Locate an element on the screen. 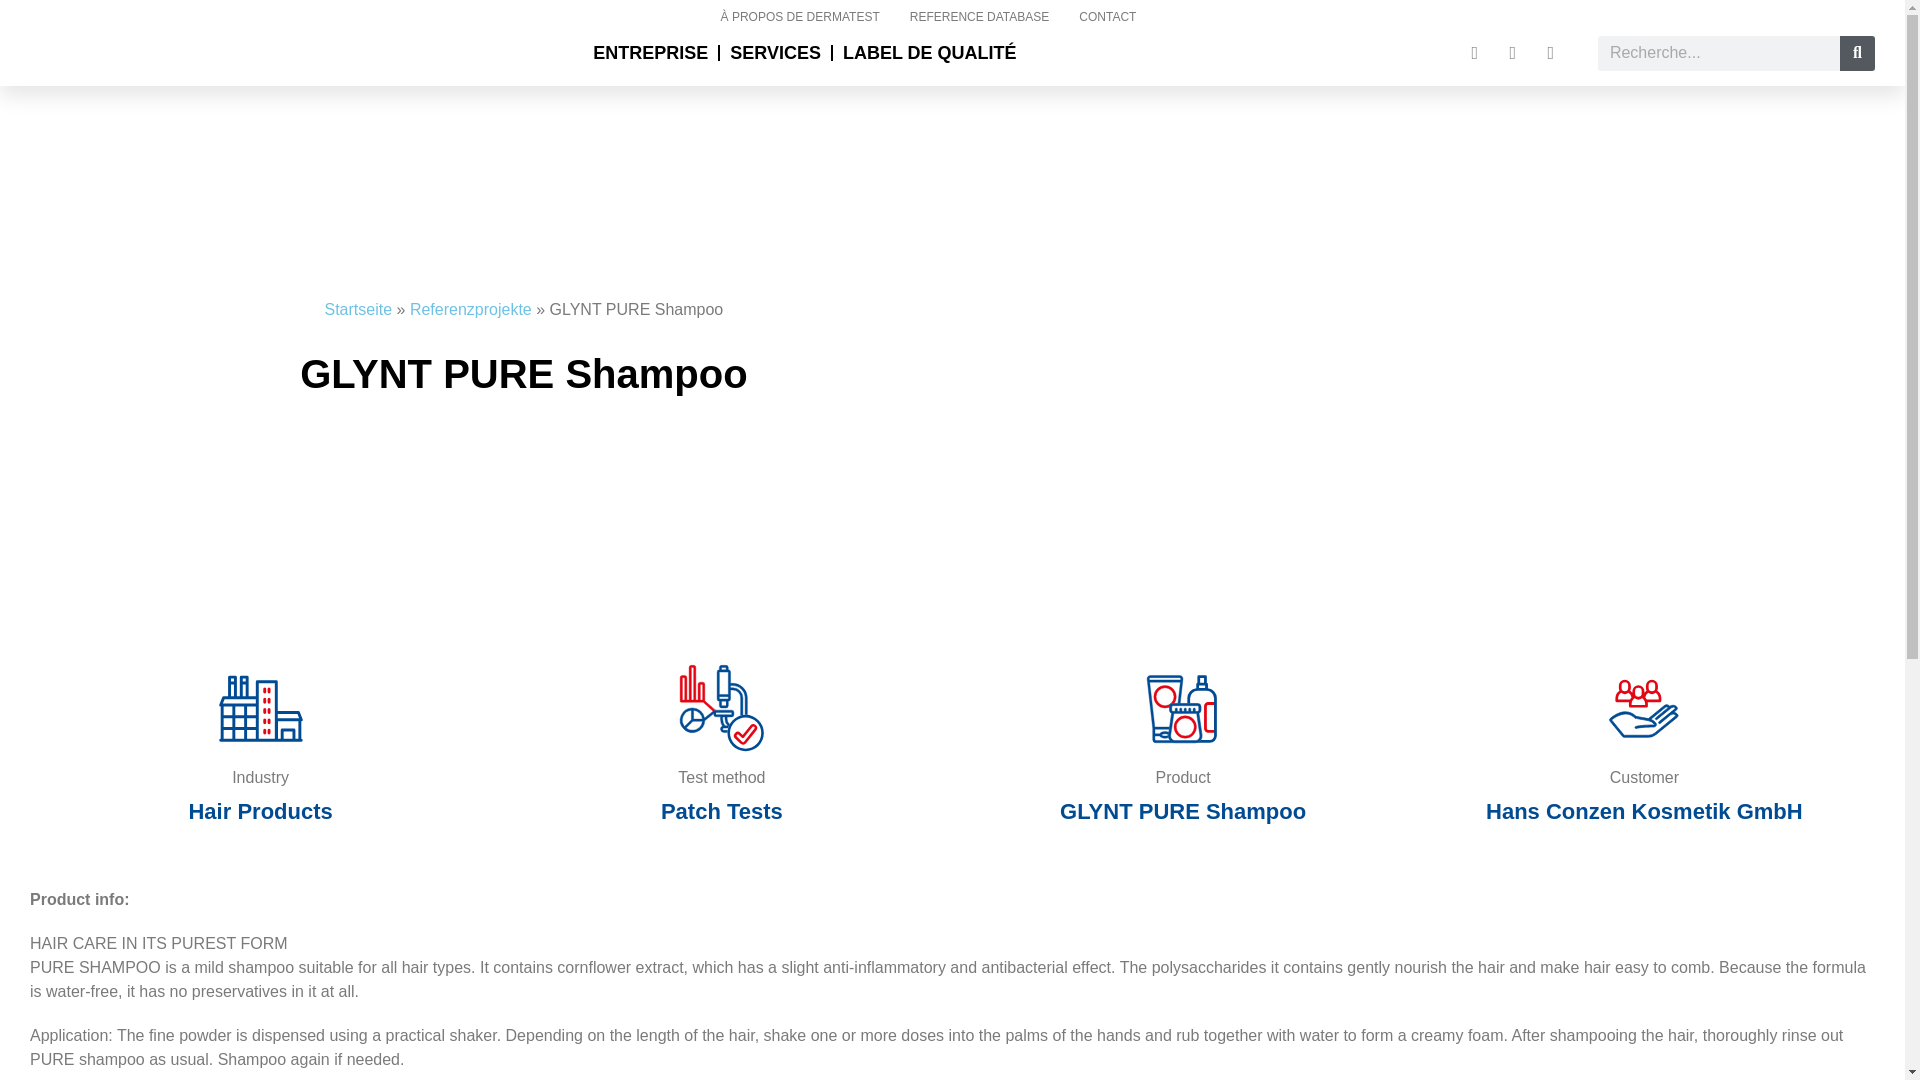 The image size is (1920, 1080). CONTACT is located at coordinates (1106, 17).